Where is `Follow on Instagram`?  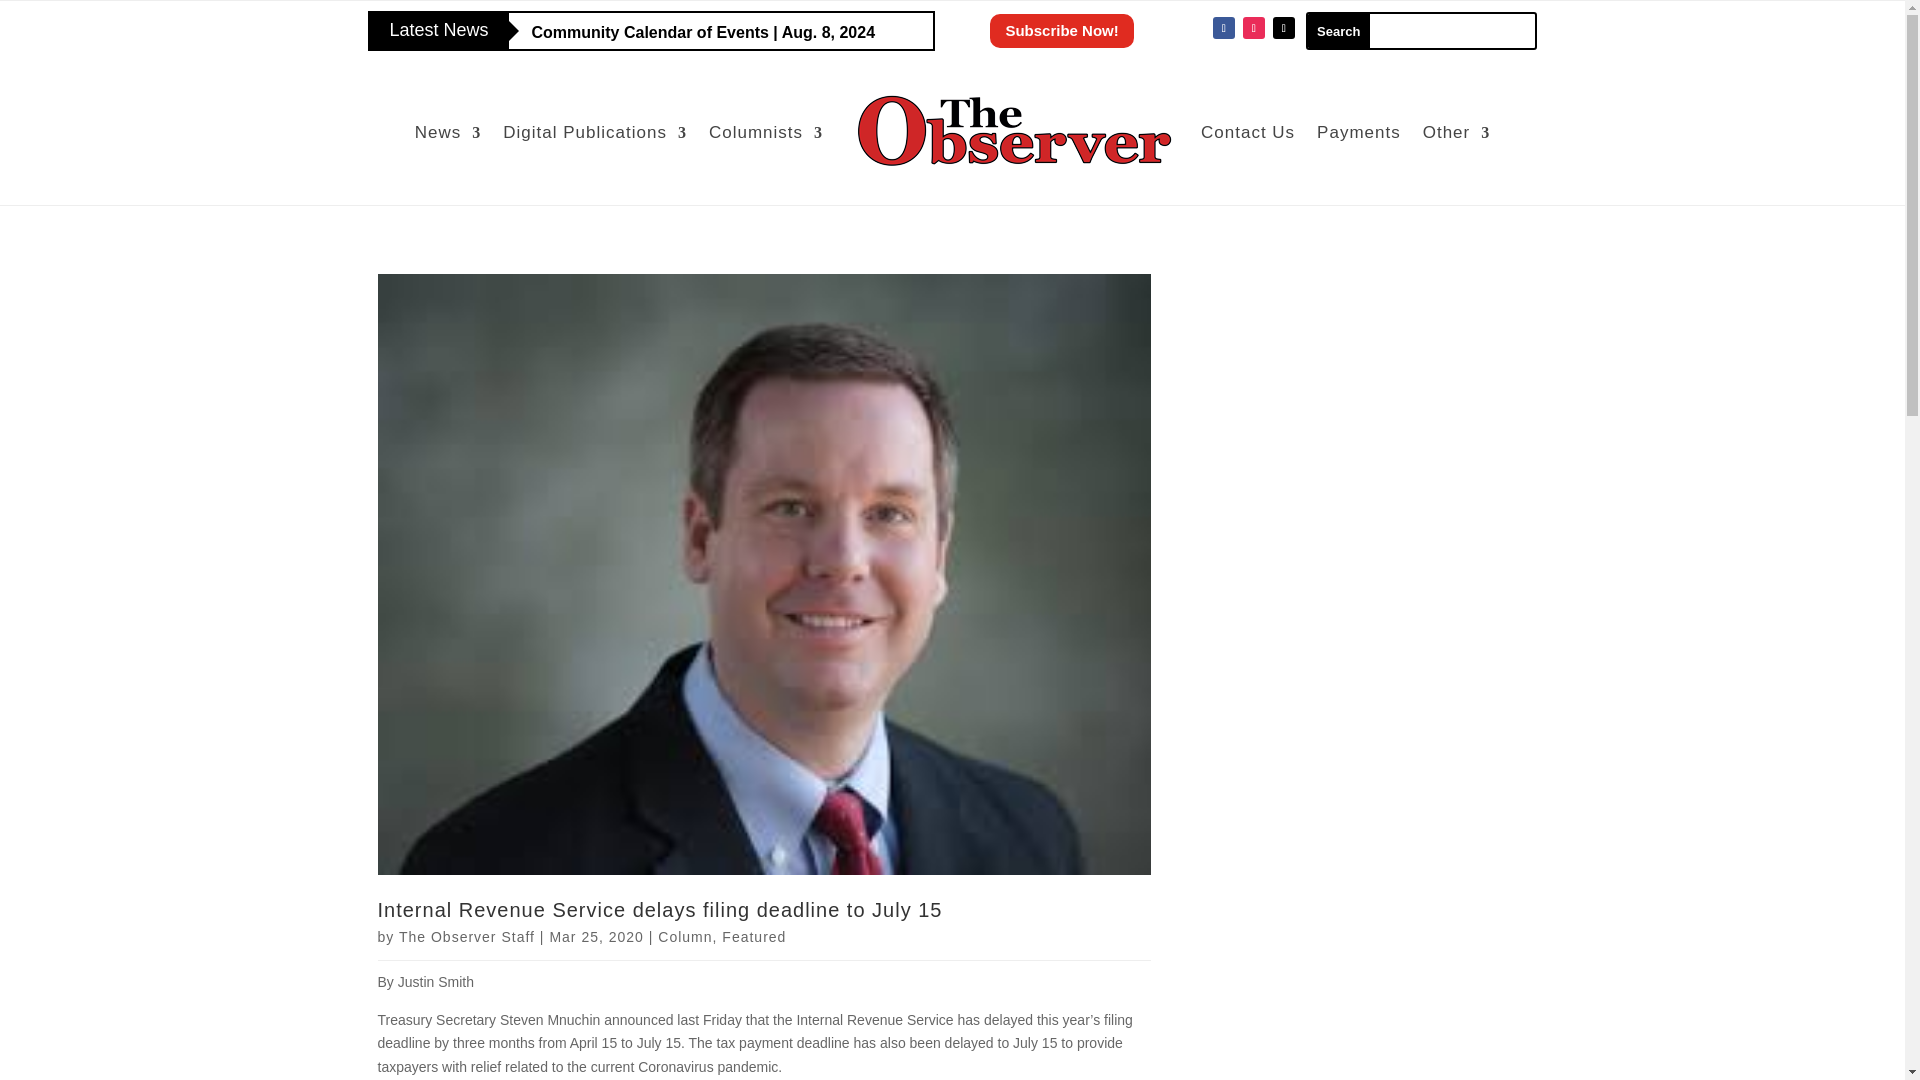
Follow on Instagram is located at coordinates (1254, 28).